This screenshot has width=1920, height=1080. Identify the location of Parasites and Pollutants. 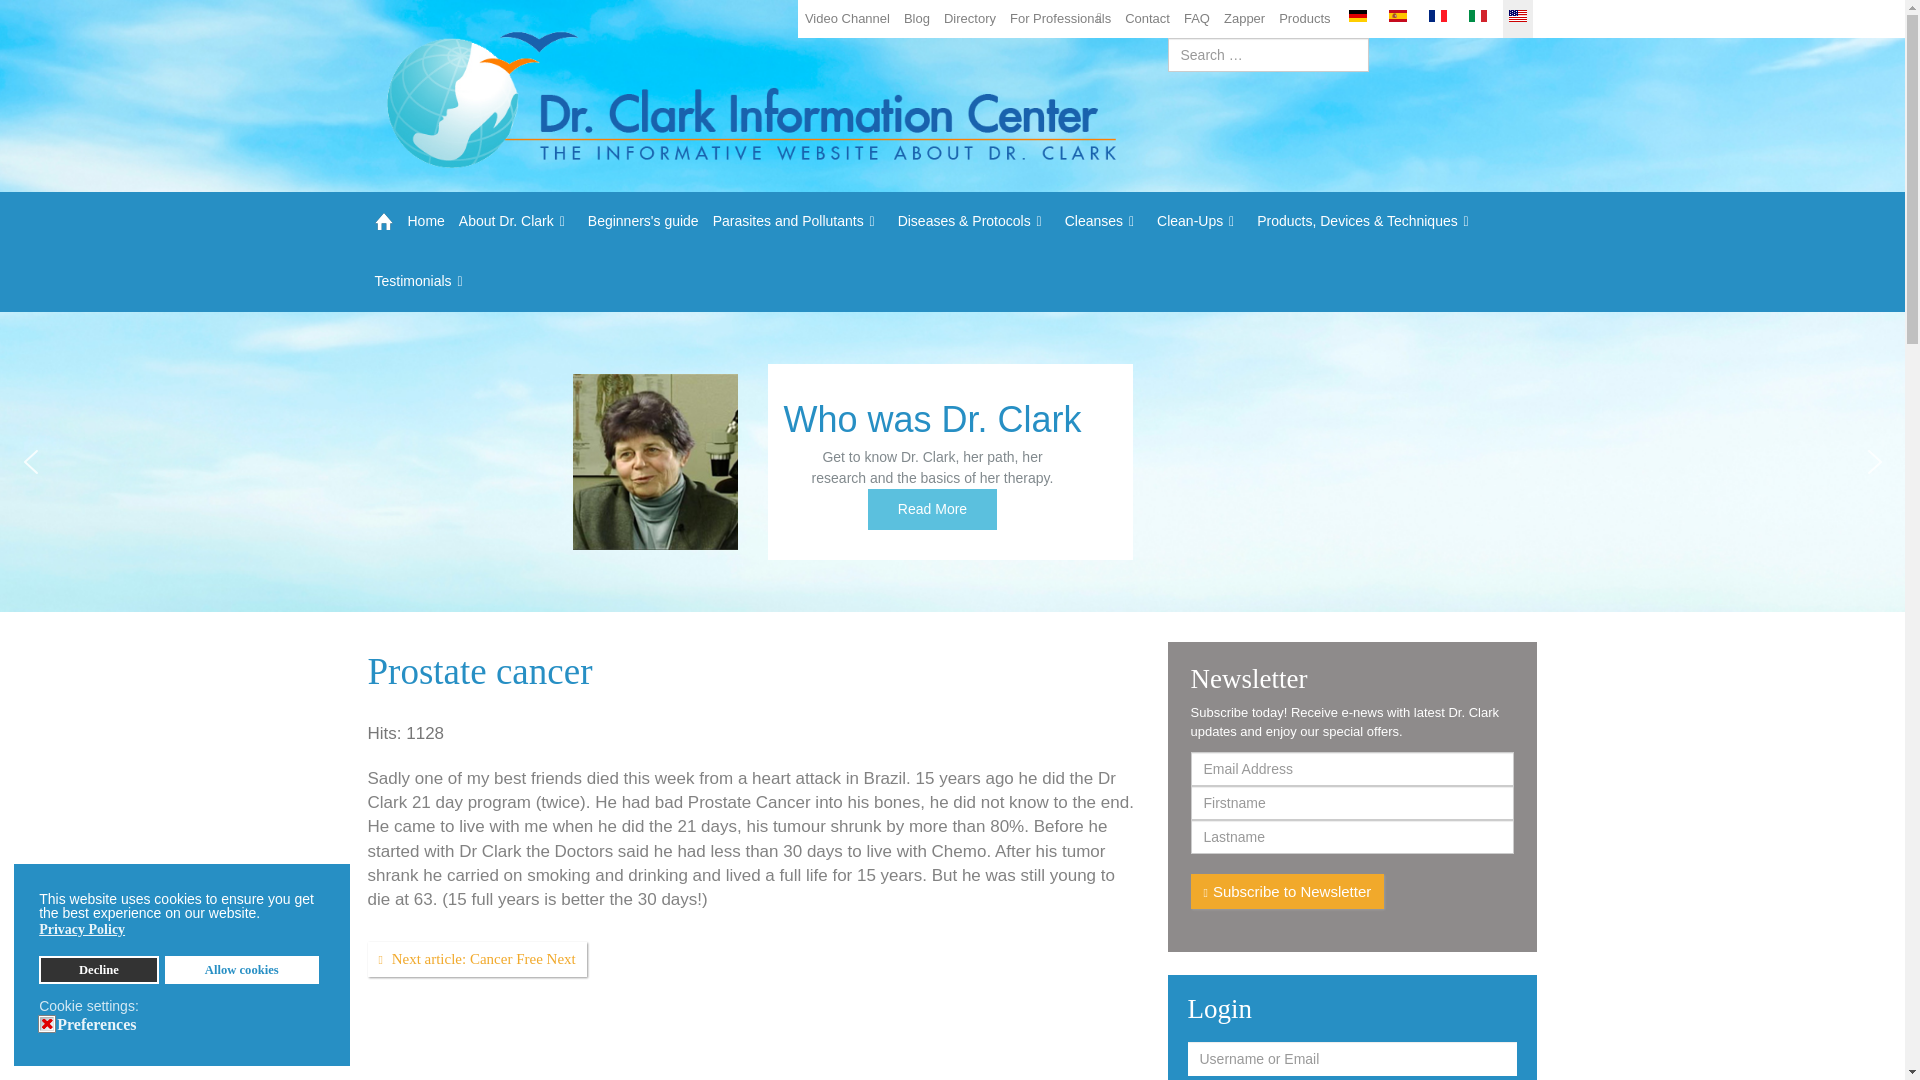
(798, 222).